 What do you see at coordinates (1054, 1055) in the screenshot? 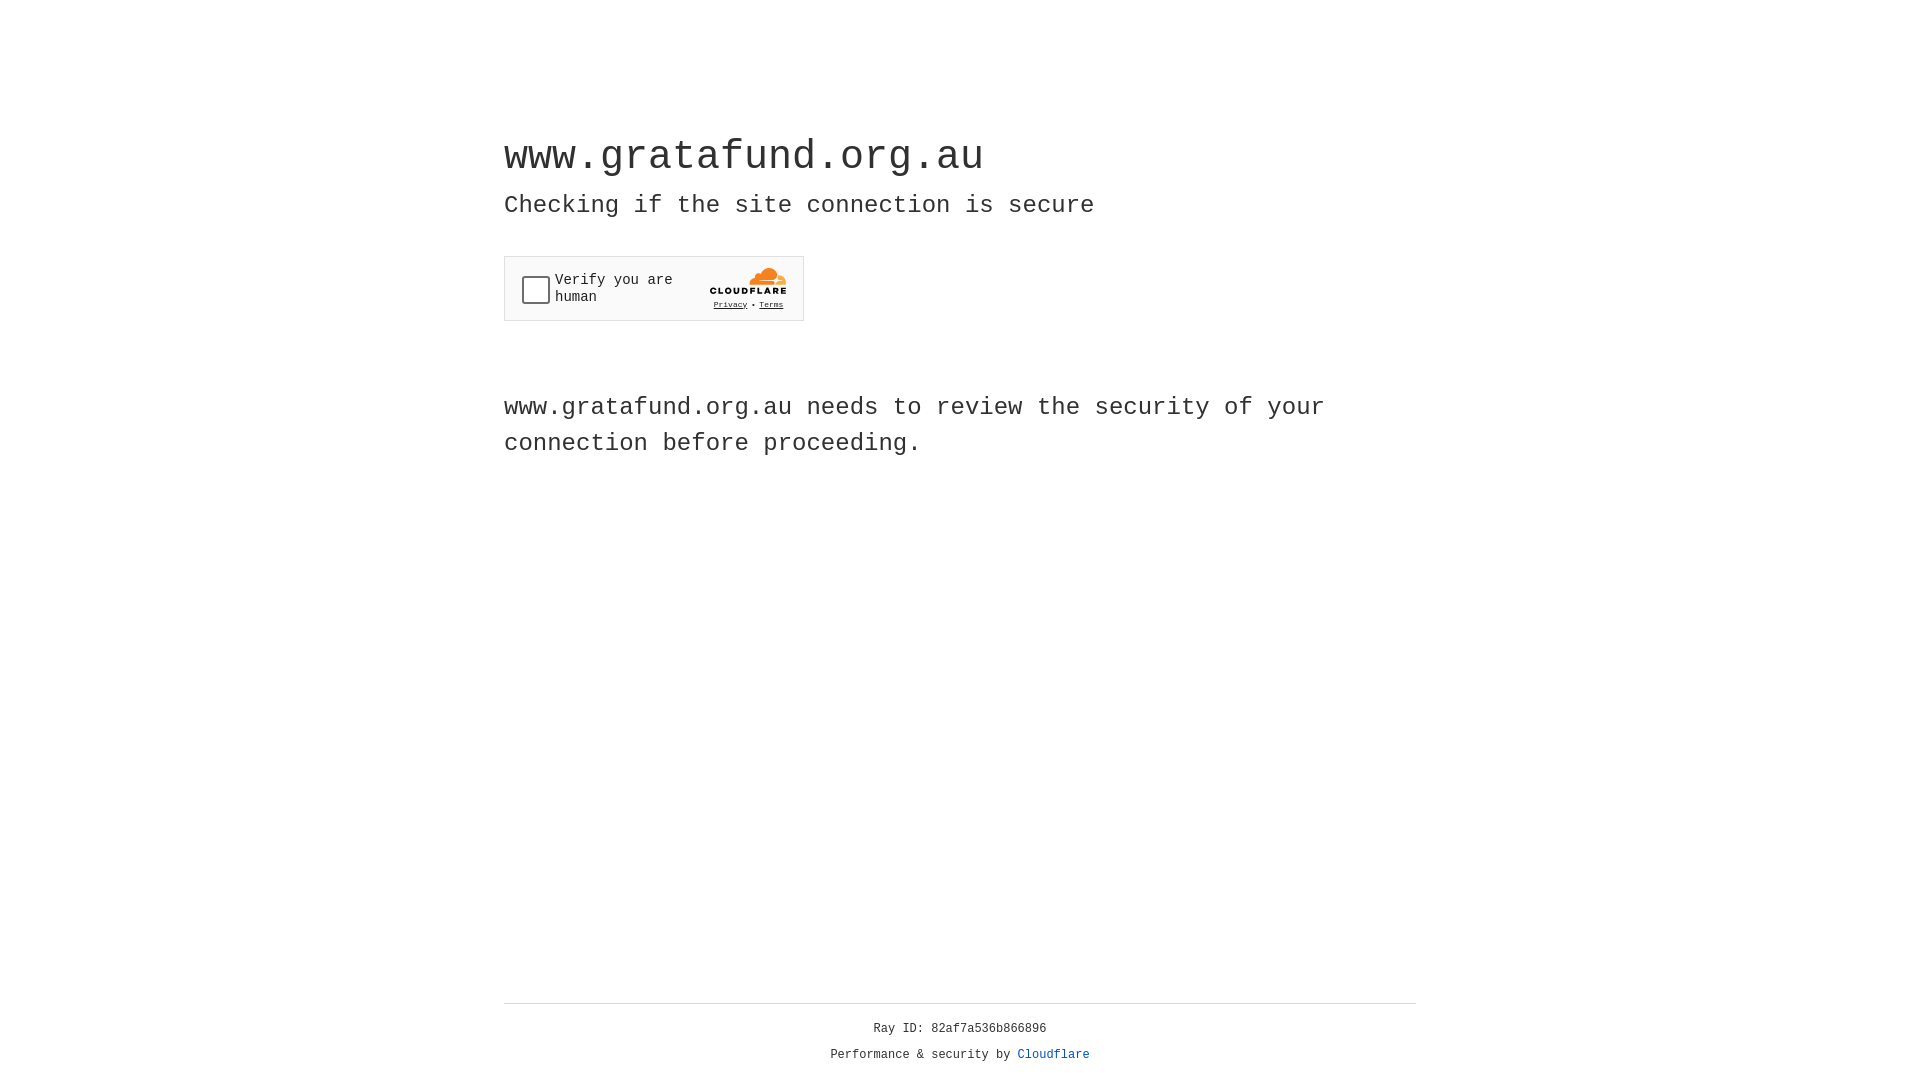
I see `Cloudflare` at bounding box center [1054, 1055].